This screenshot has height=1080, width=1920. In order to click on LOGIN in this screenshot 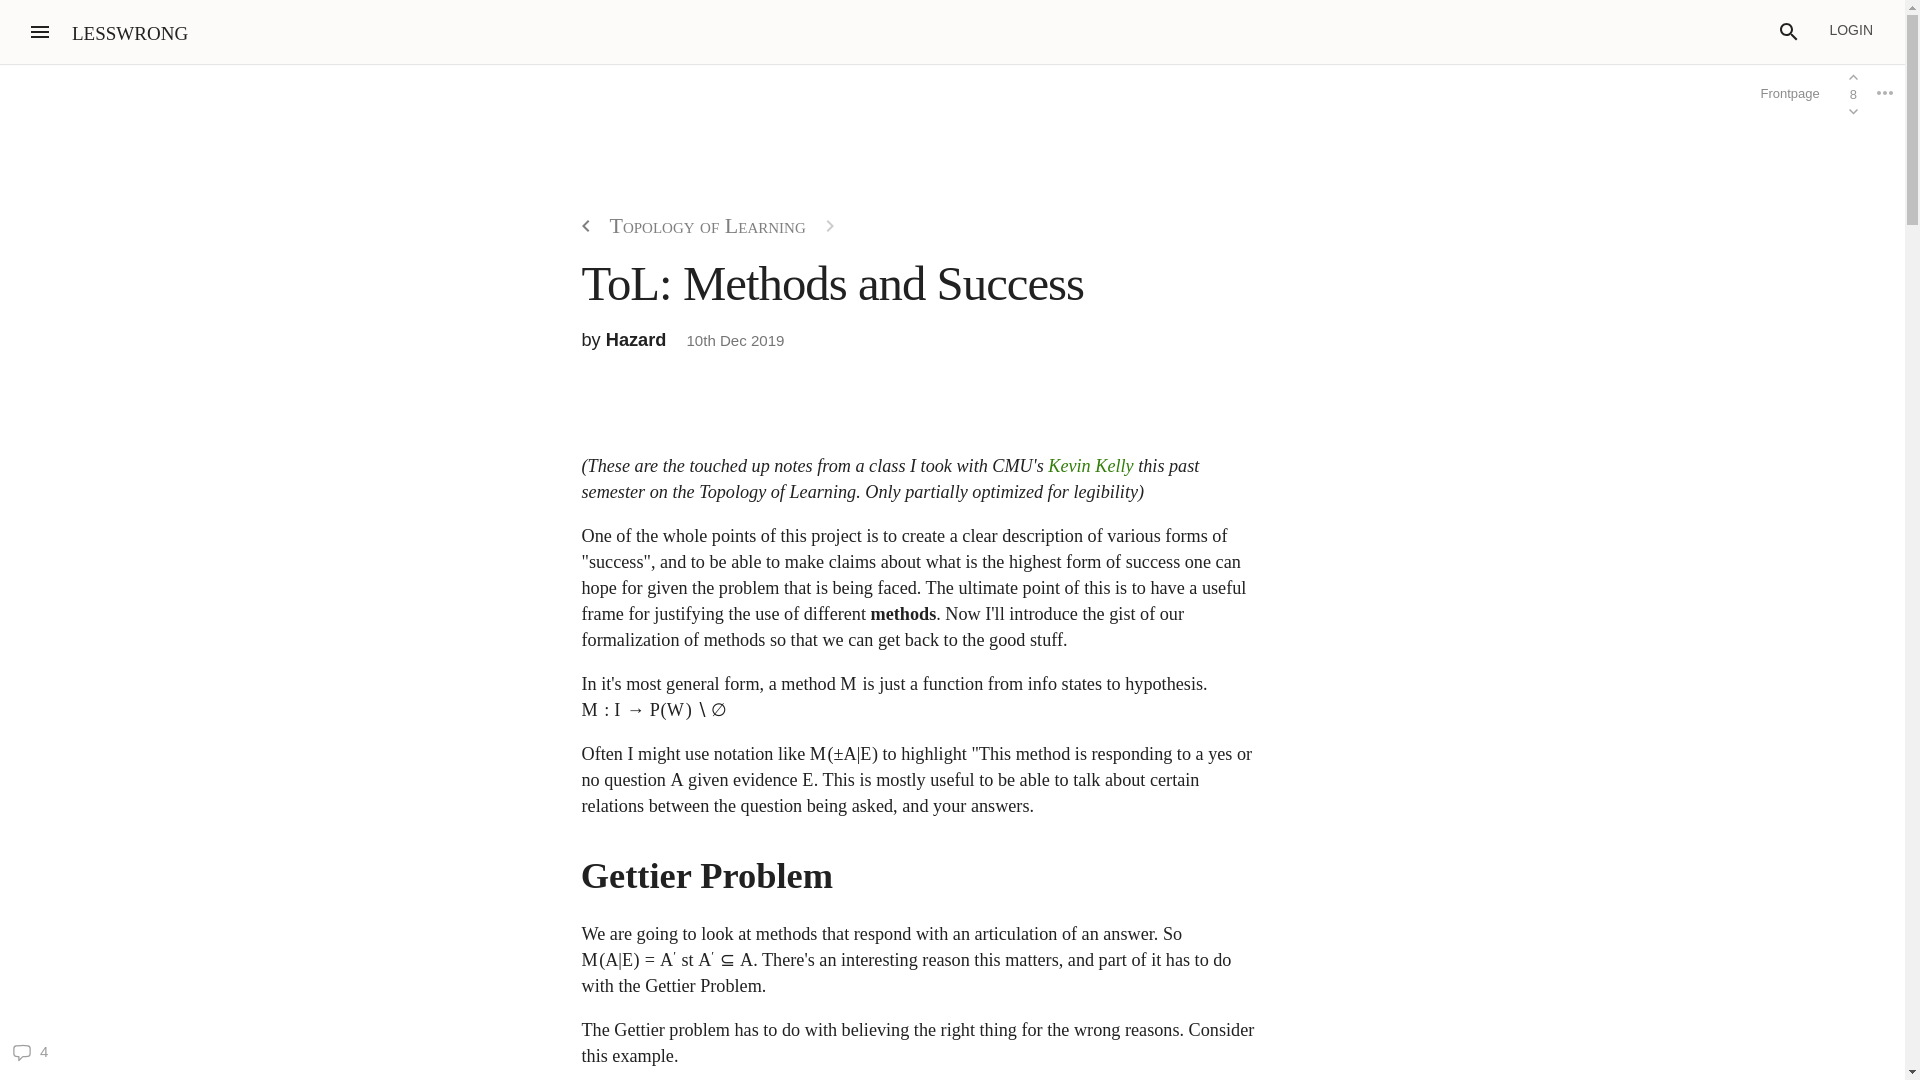, I will do `click(1850, 30)`.